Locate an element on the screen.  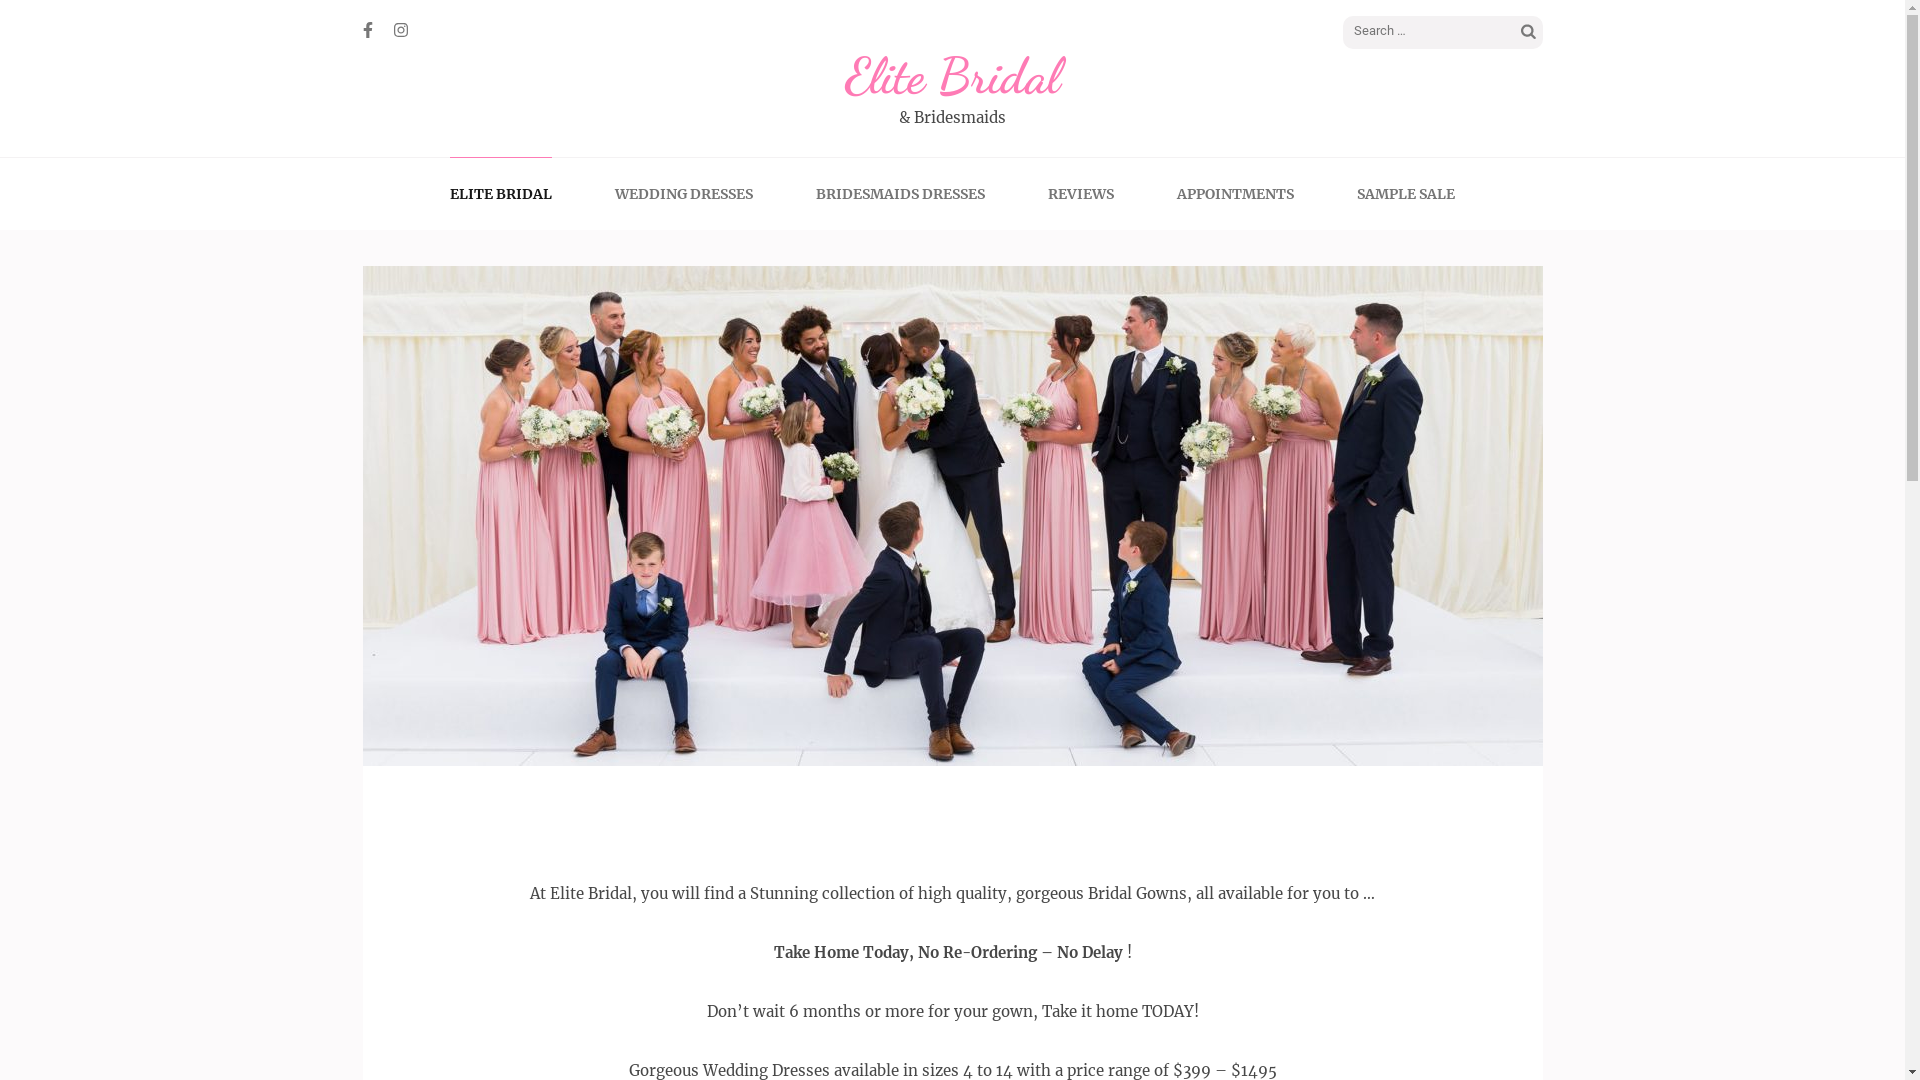
WEDDING DRESSES is located at coordinates (684, 194).